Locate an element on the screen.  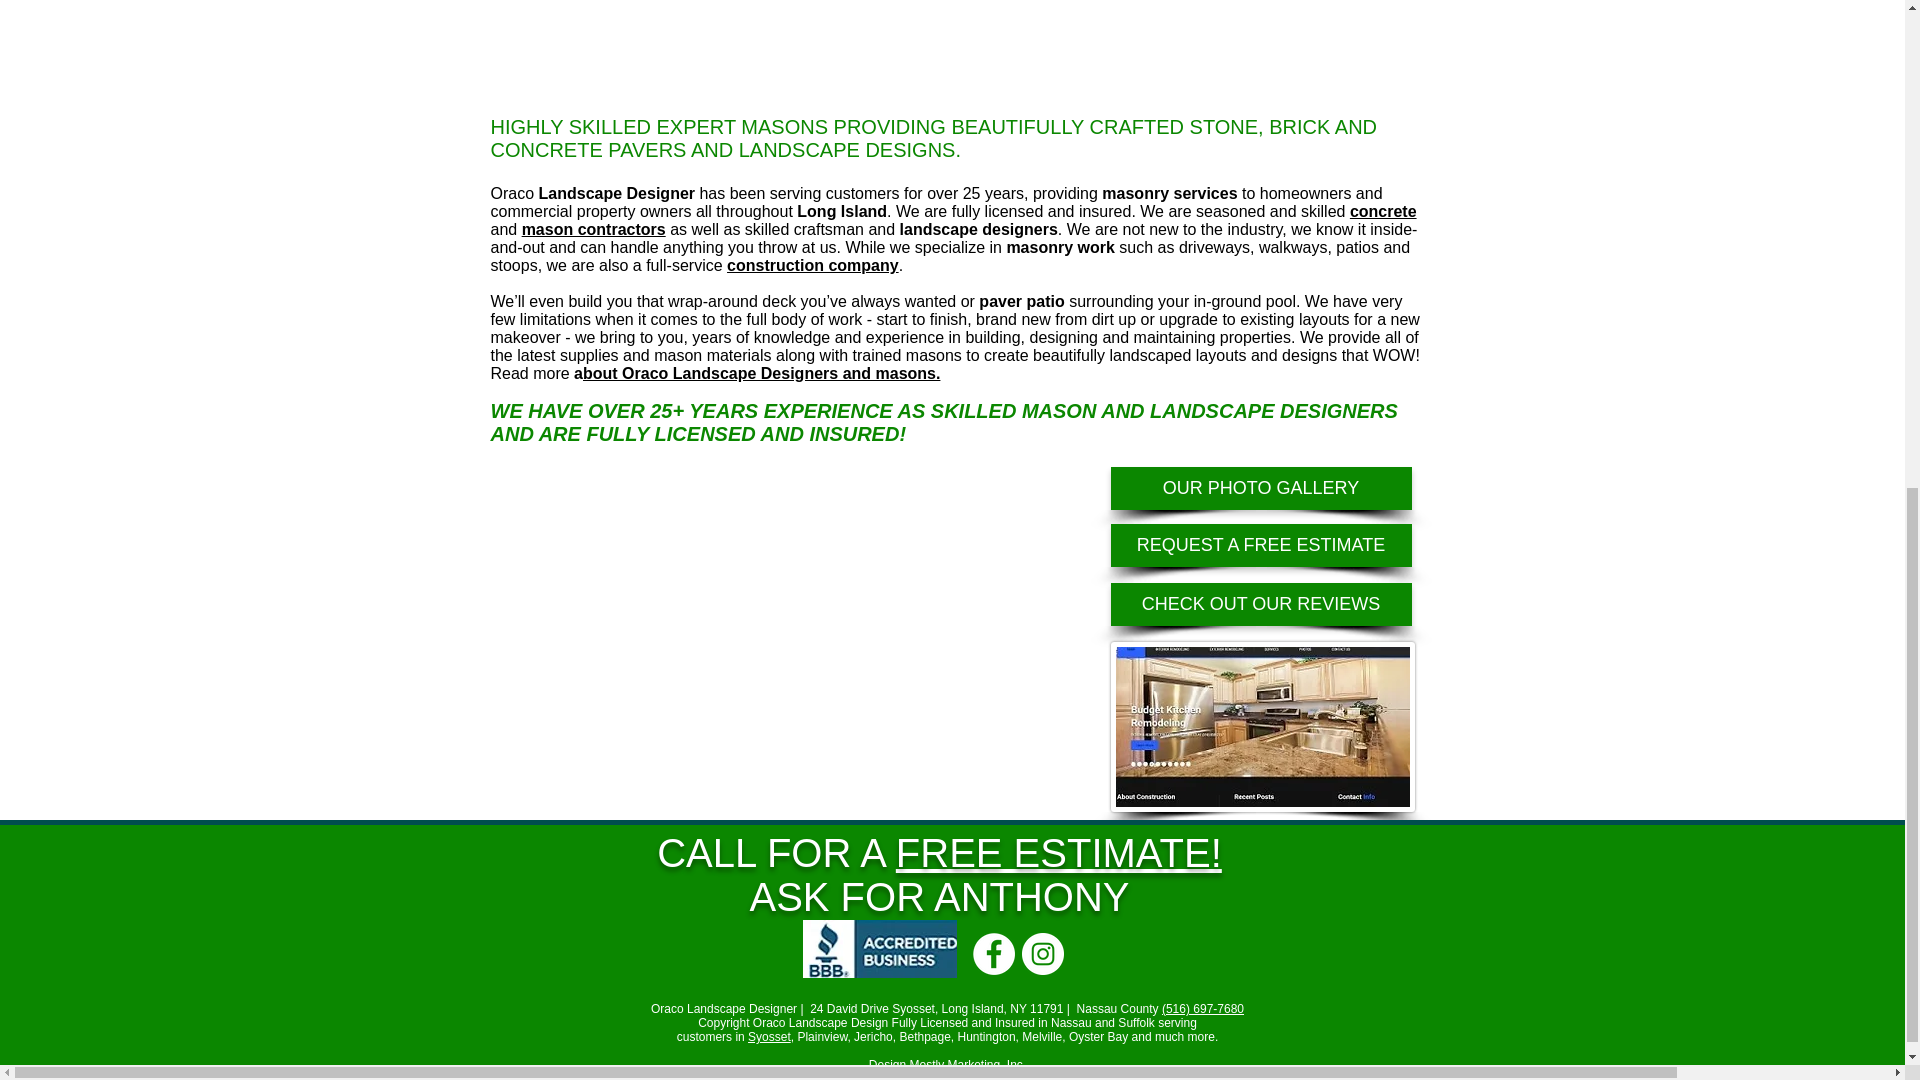
FREE ESTIMATE! is located at coordinates (1058, 852).